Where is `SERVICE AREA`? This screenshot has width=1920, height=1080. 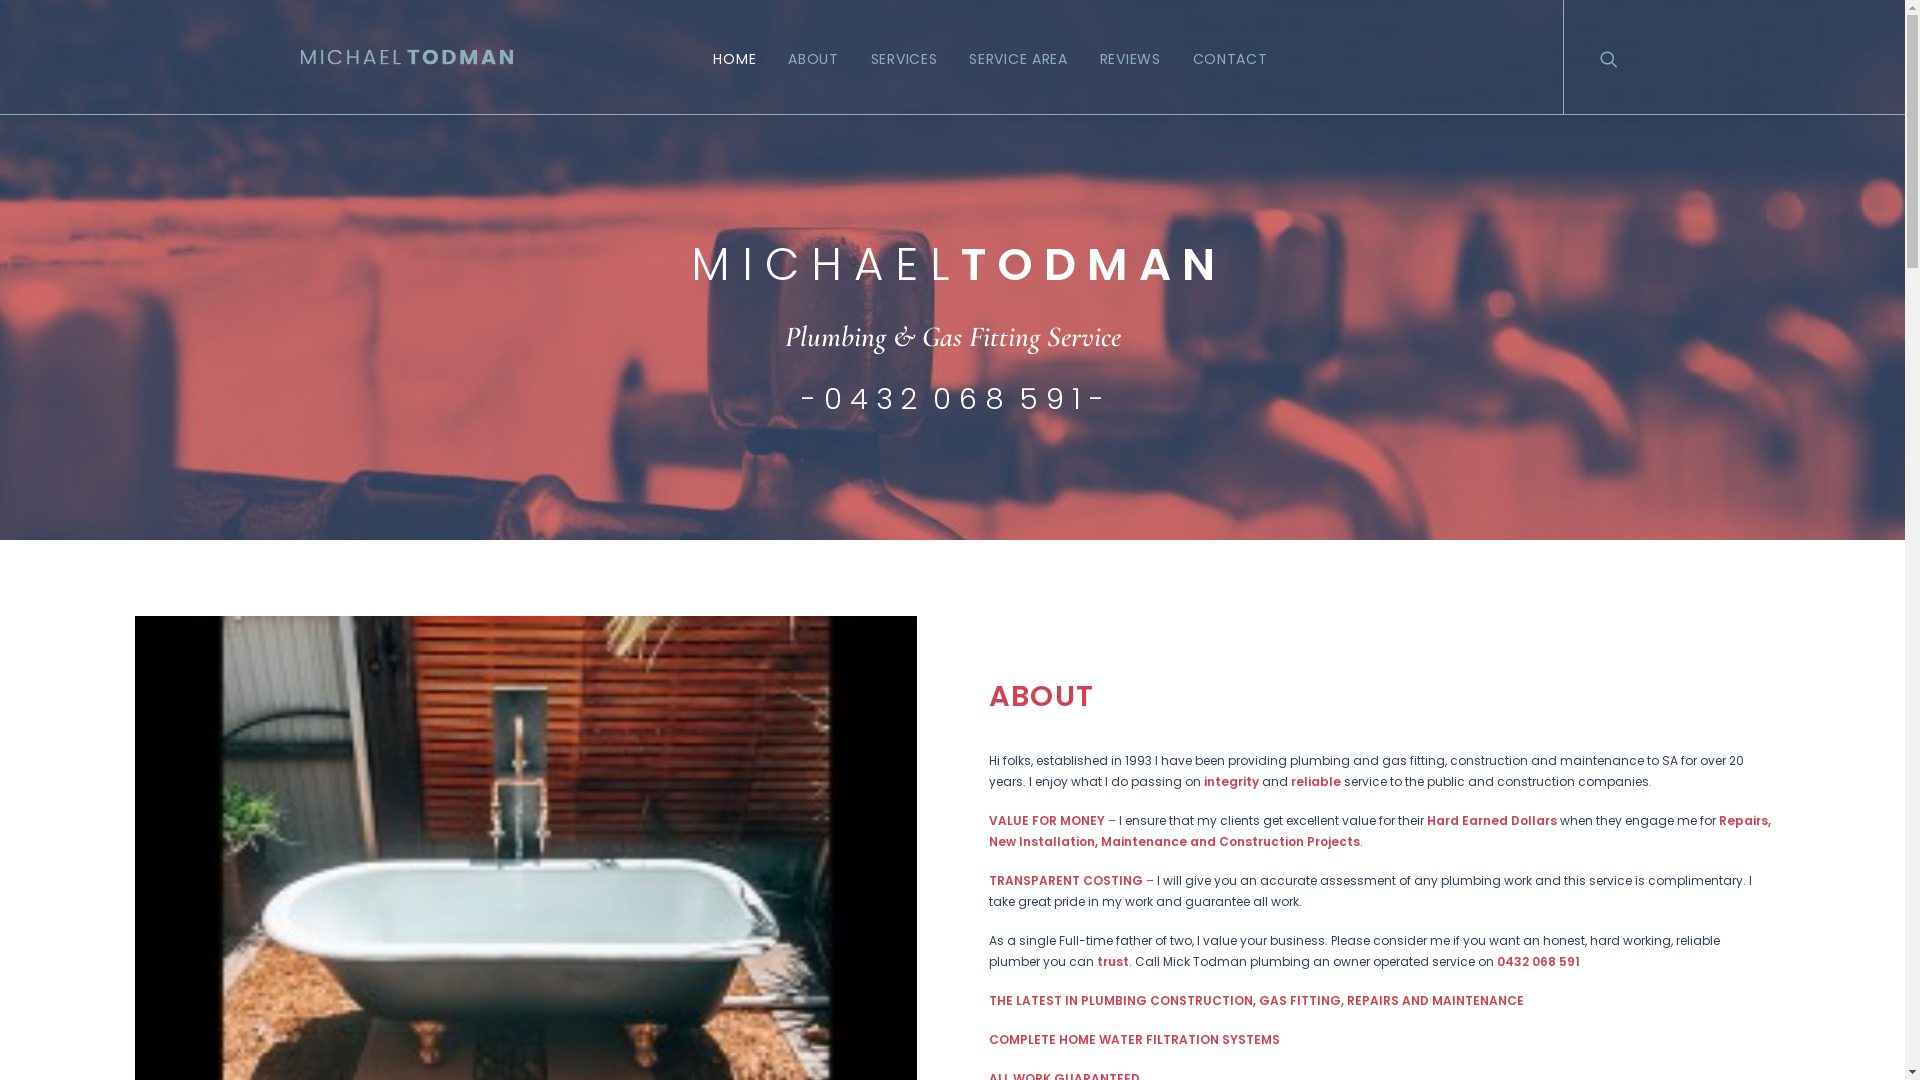 SERVICE AREA is located at coordinates (1018, 57).